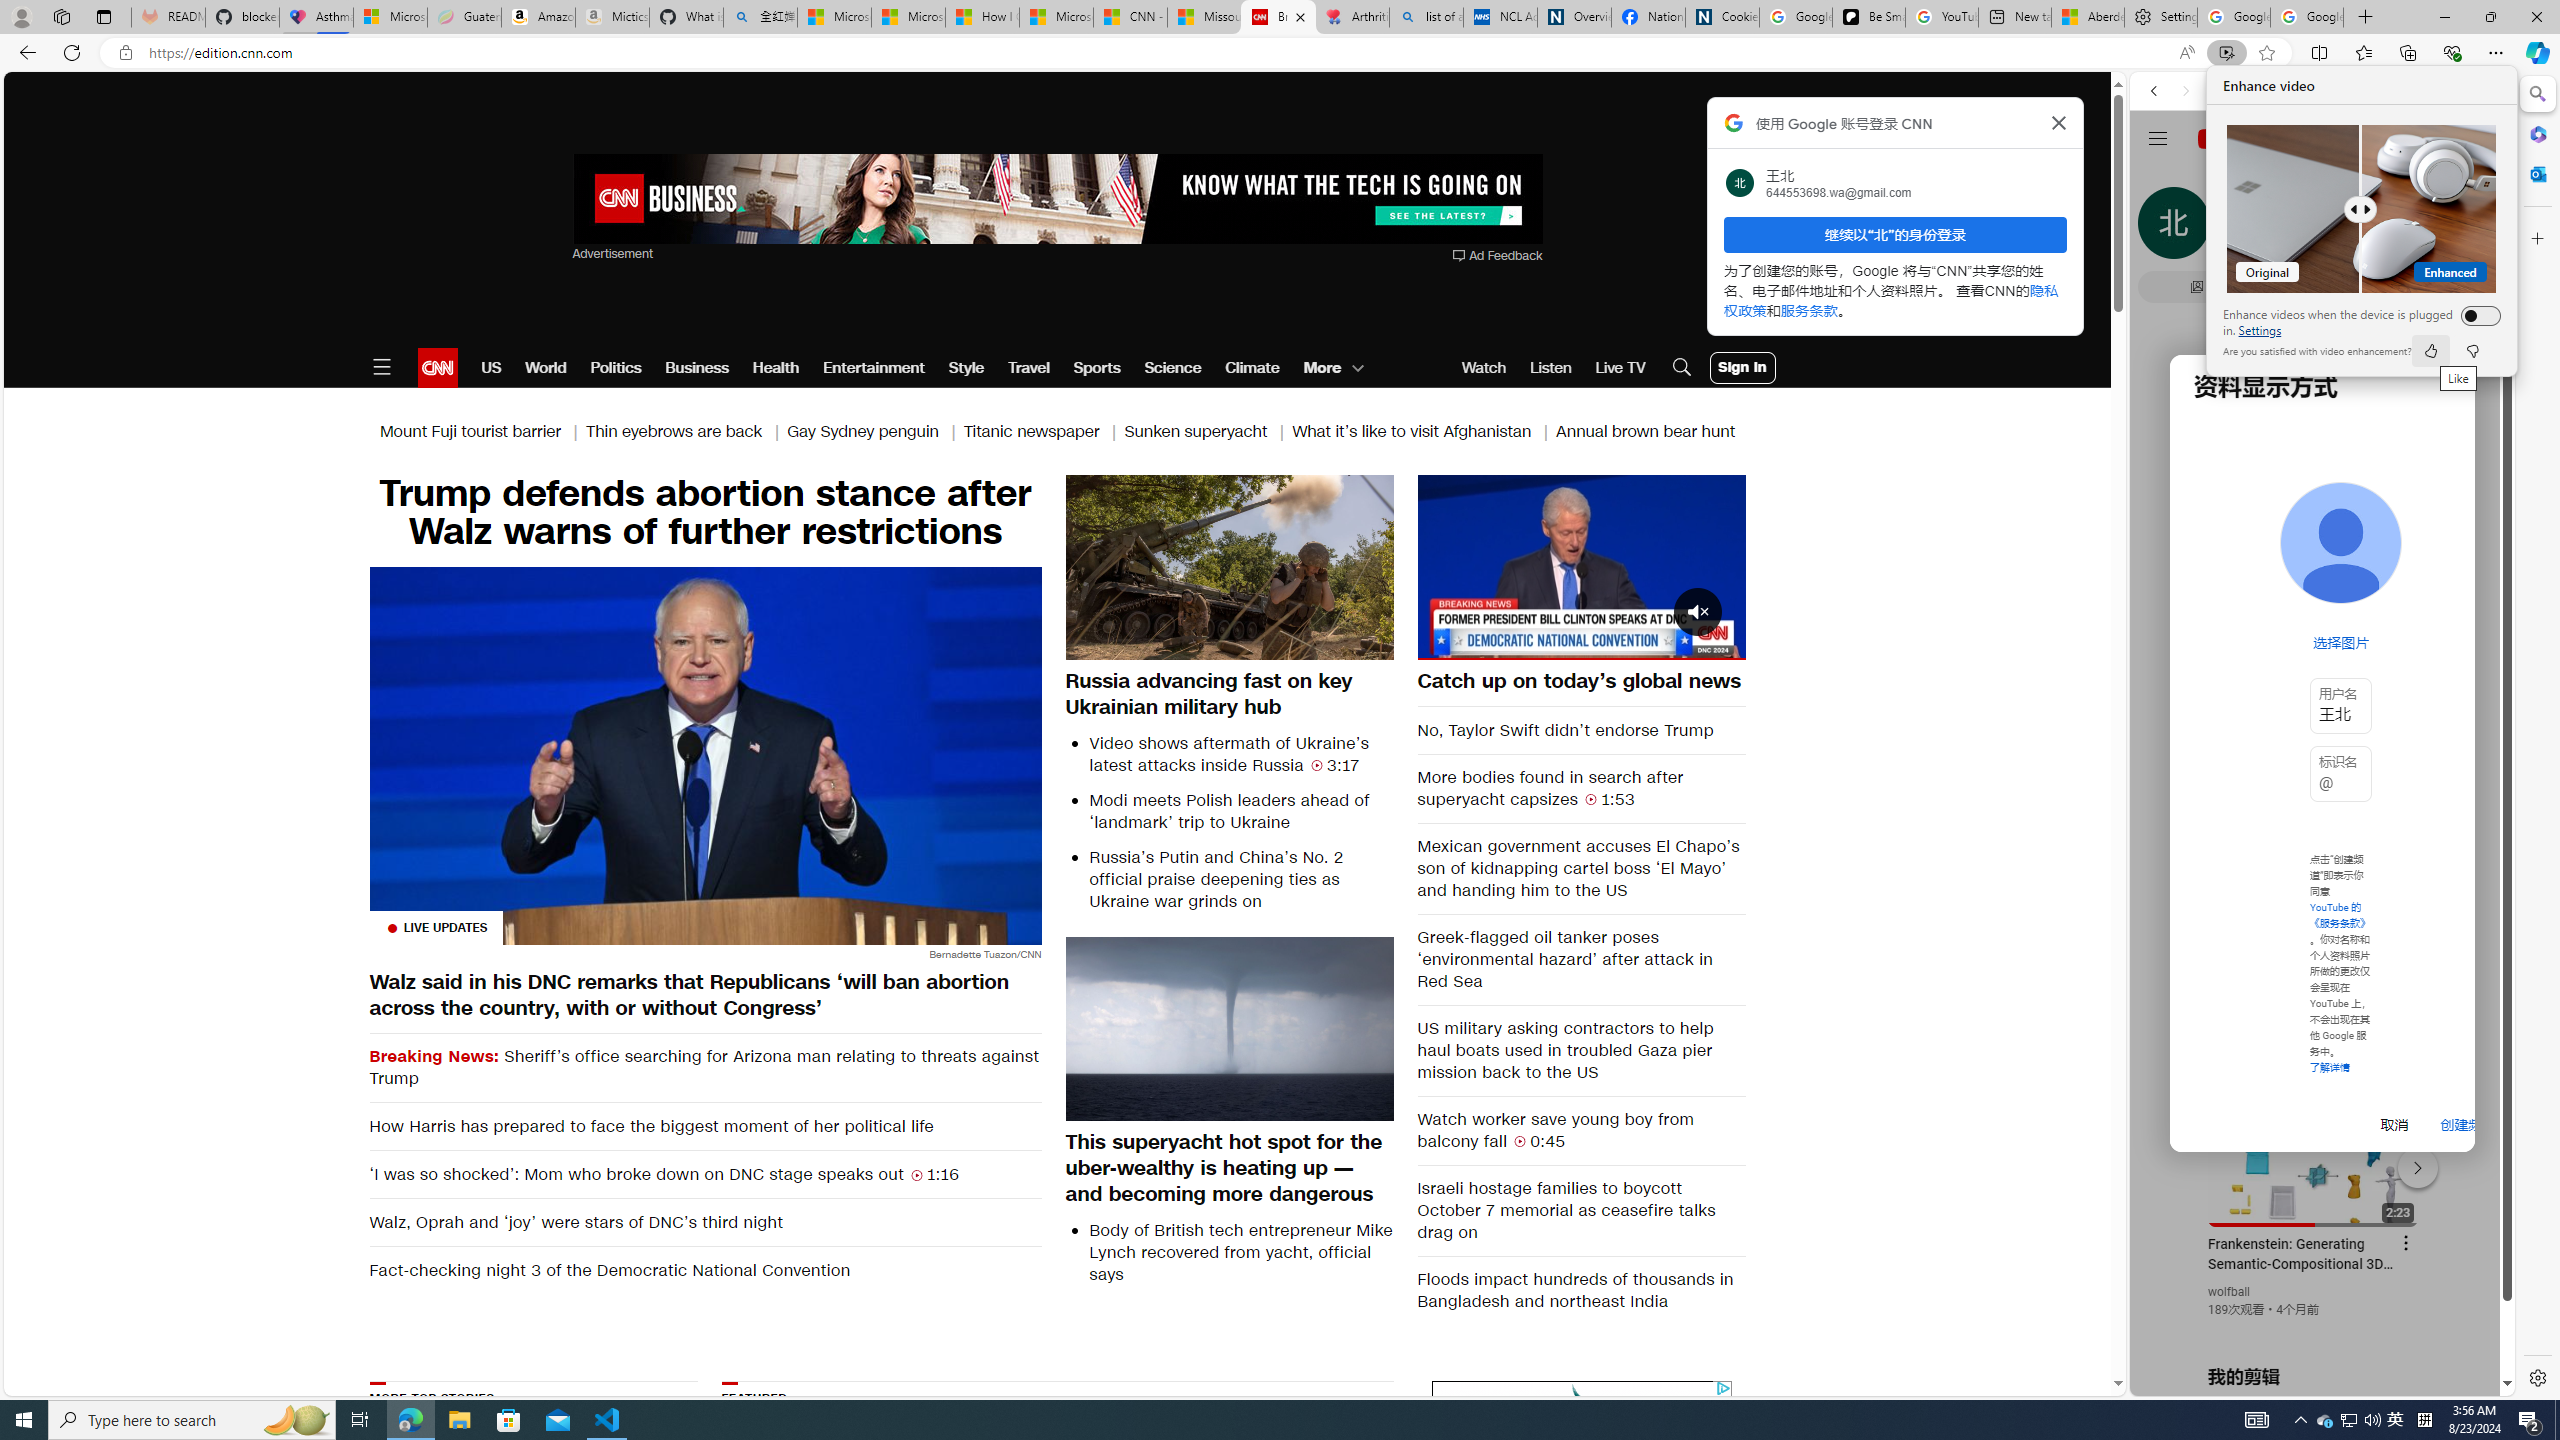 This screenshot has height=1440, width=2560. I want to click on US, so click(1444, 643).